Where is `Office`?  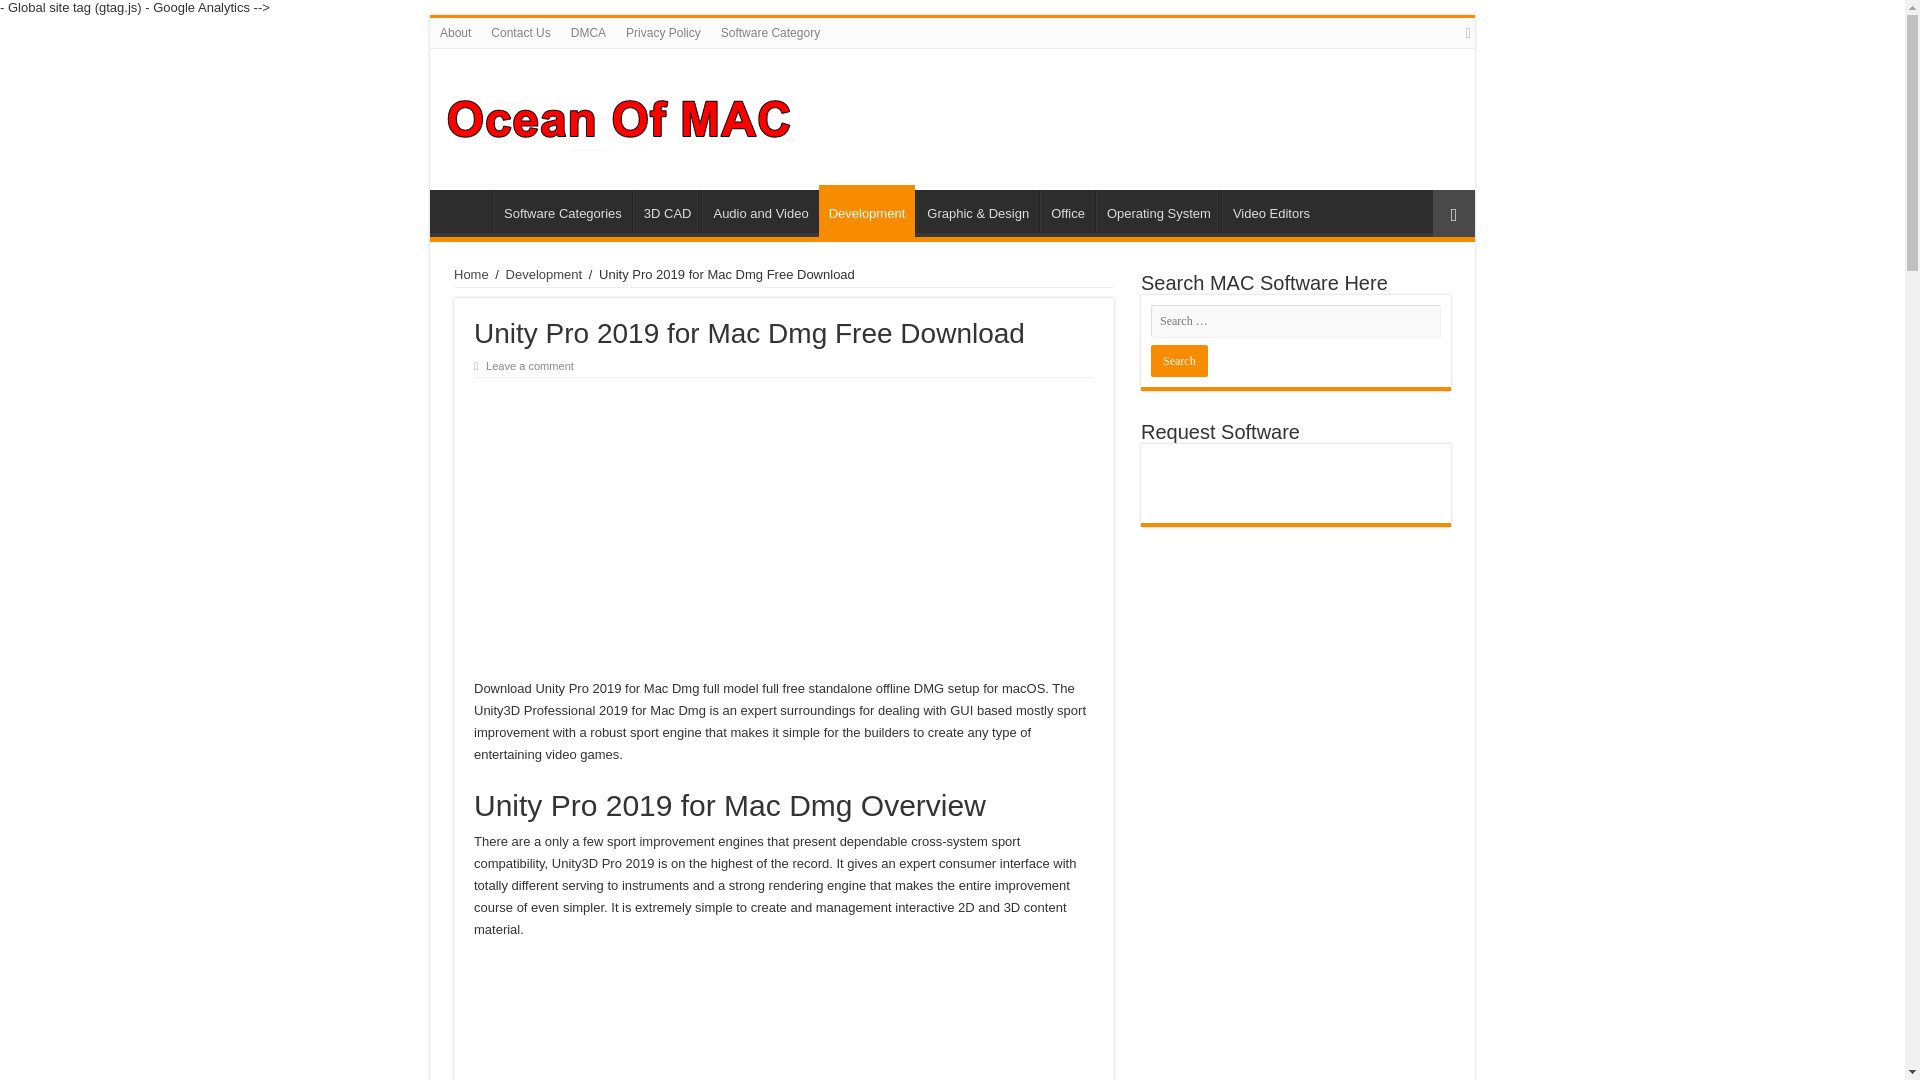
Office is located at coordinates (1067, 211).